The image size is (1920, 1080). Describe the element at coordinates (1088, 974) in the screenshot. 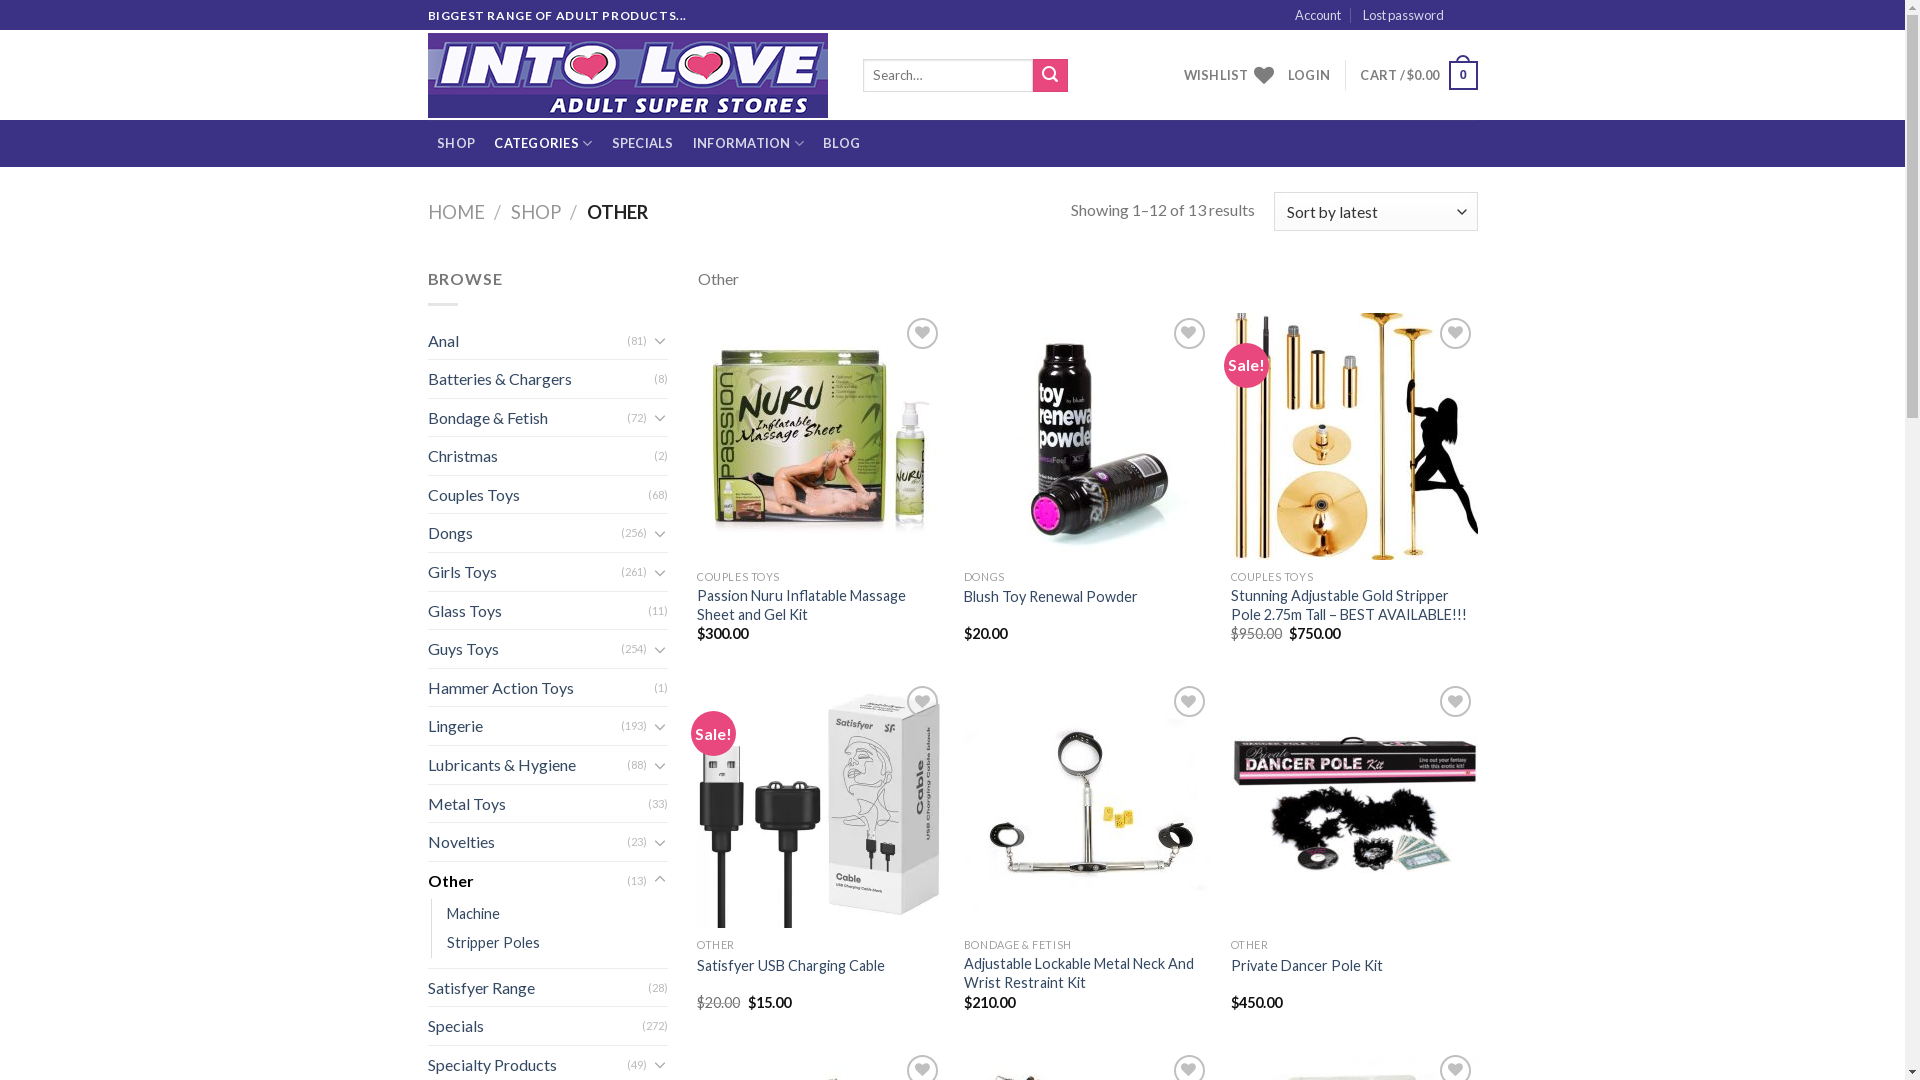

I see `Adjustable Lockable Metal Neck And Wrist Restraint Kit` at that location.